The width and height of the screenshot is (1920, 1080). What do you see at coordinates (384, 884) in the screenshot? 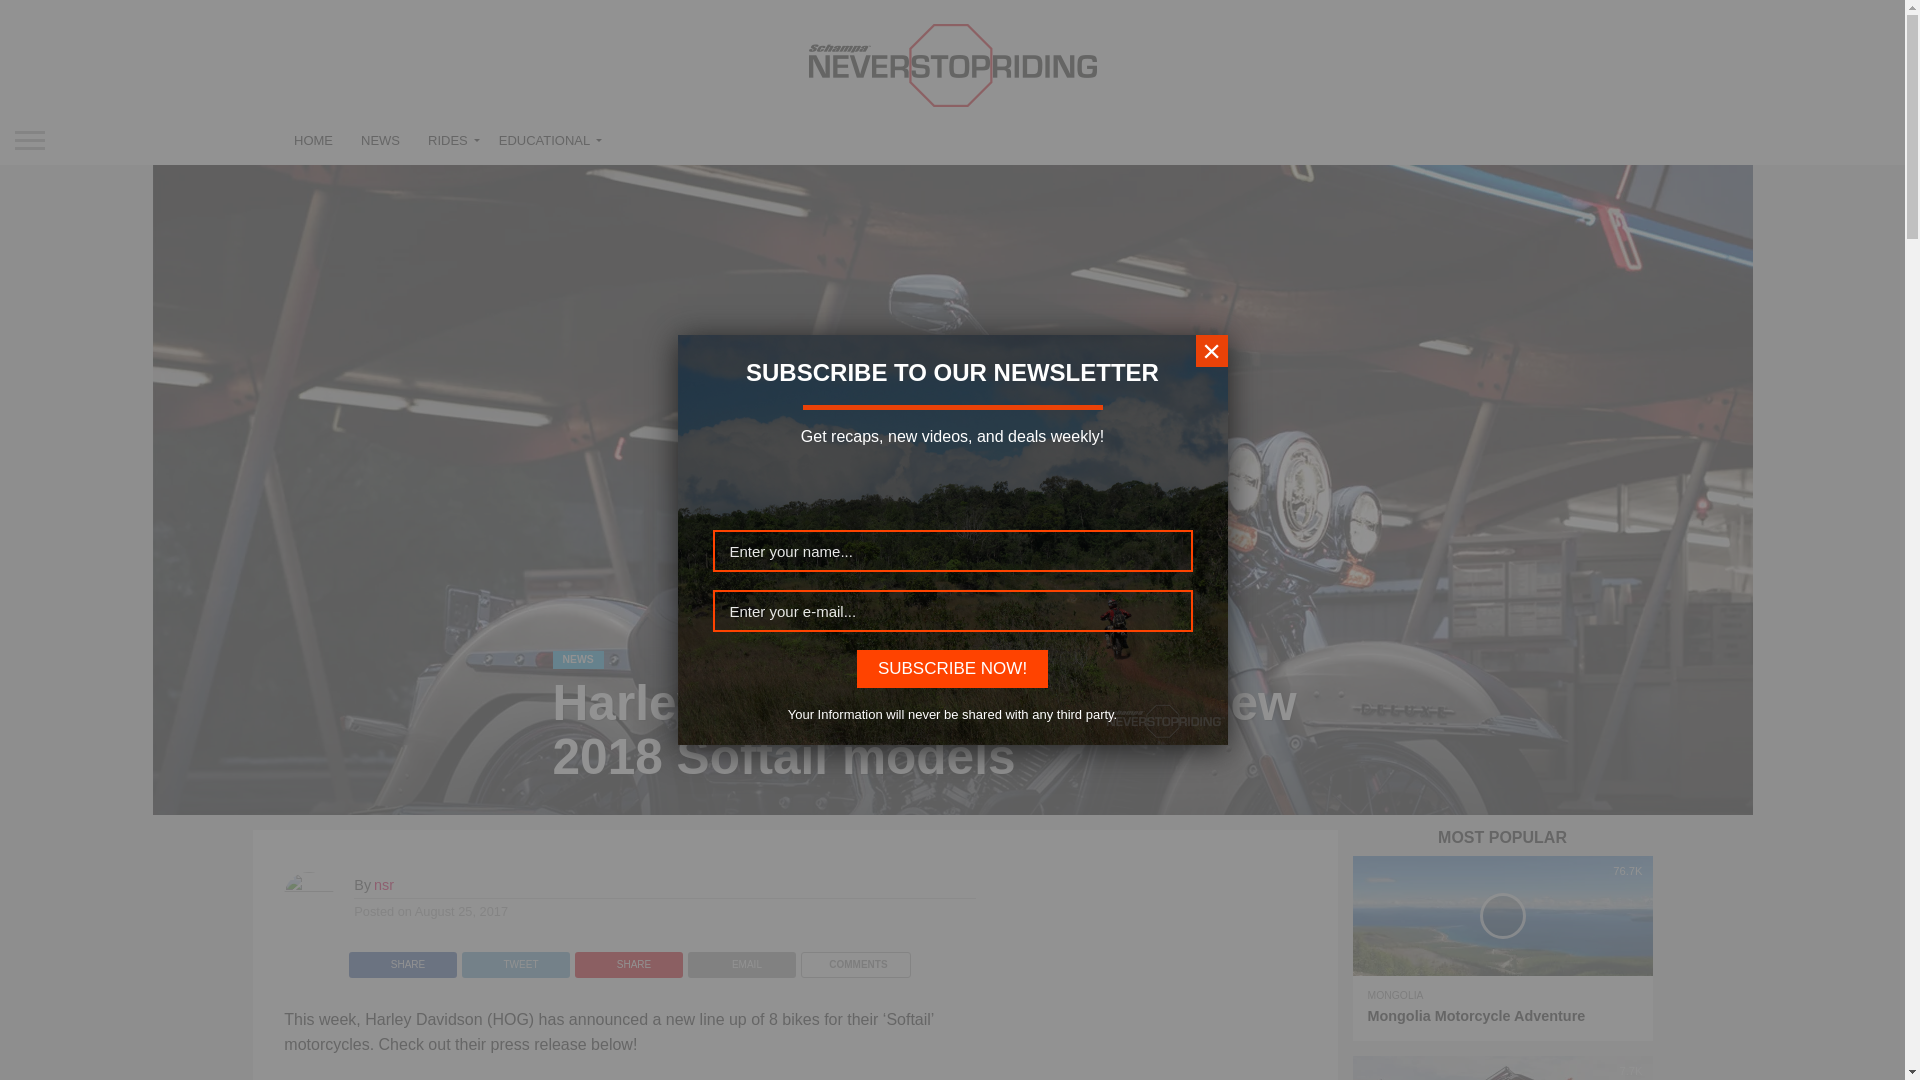
I see `Posts by nsr` at bounding box center [384, 884].